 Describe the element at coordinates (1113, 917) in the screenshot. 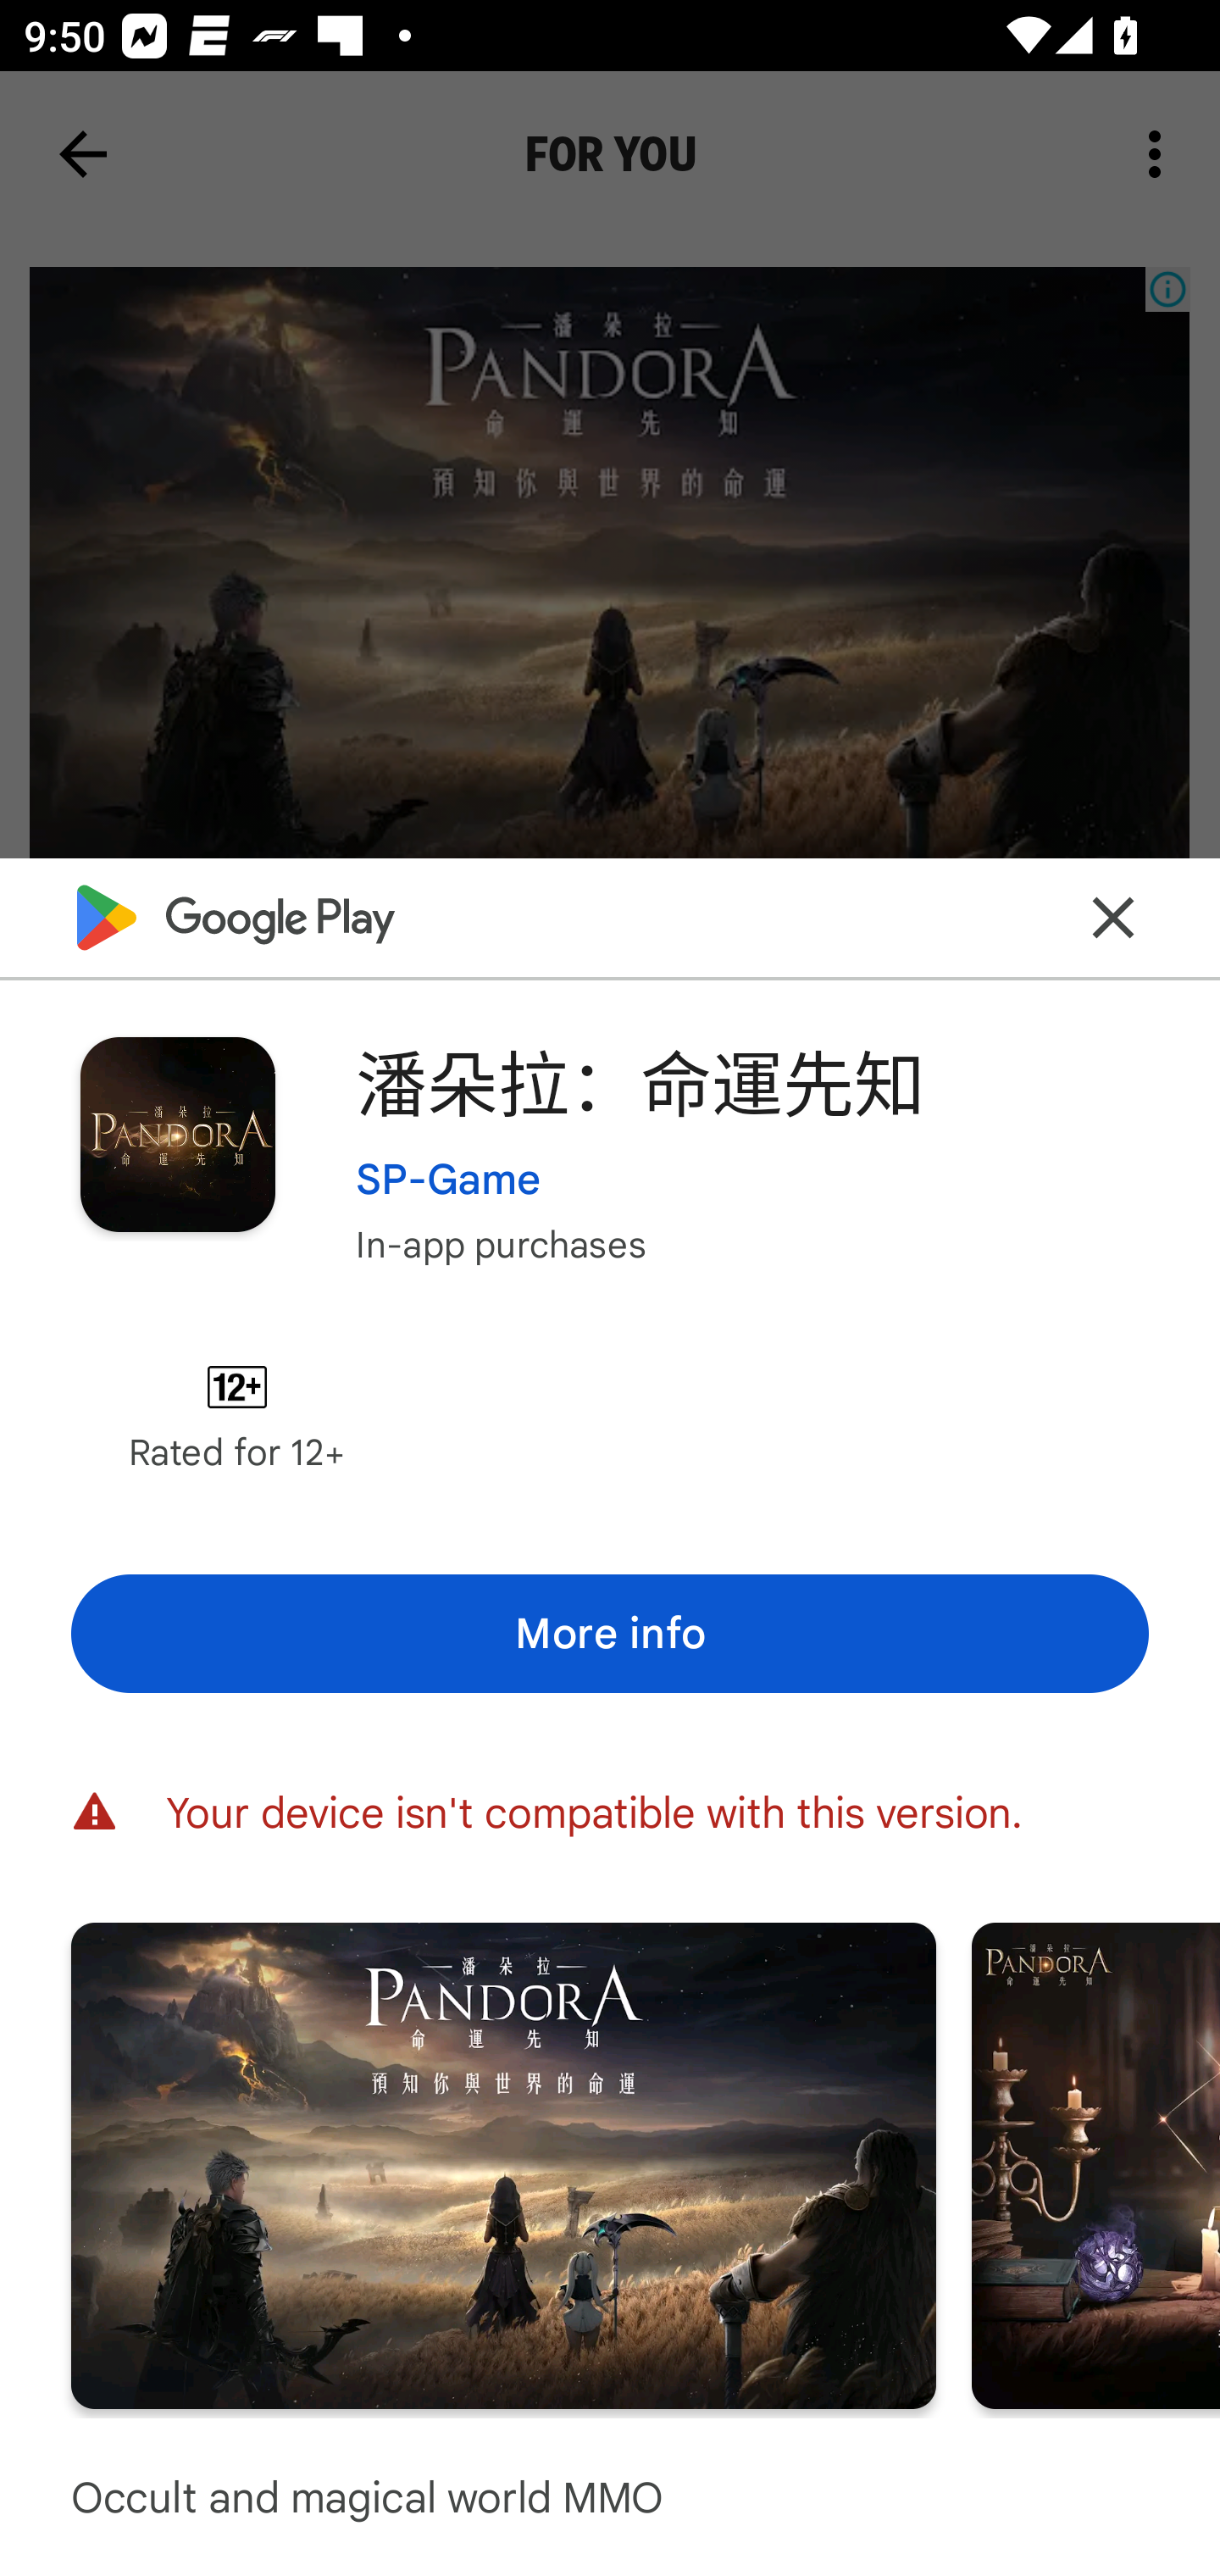

I see `Close` at that location.